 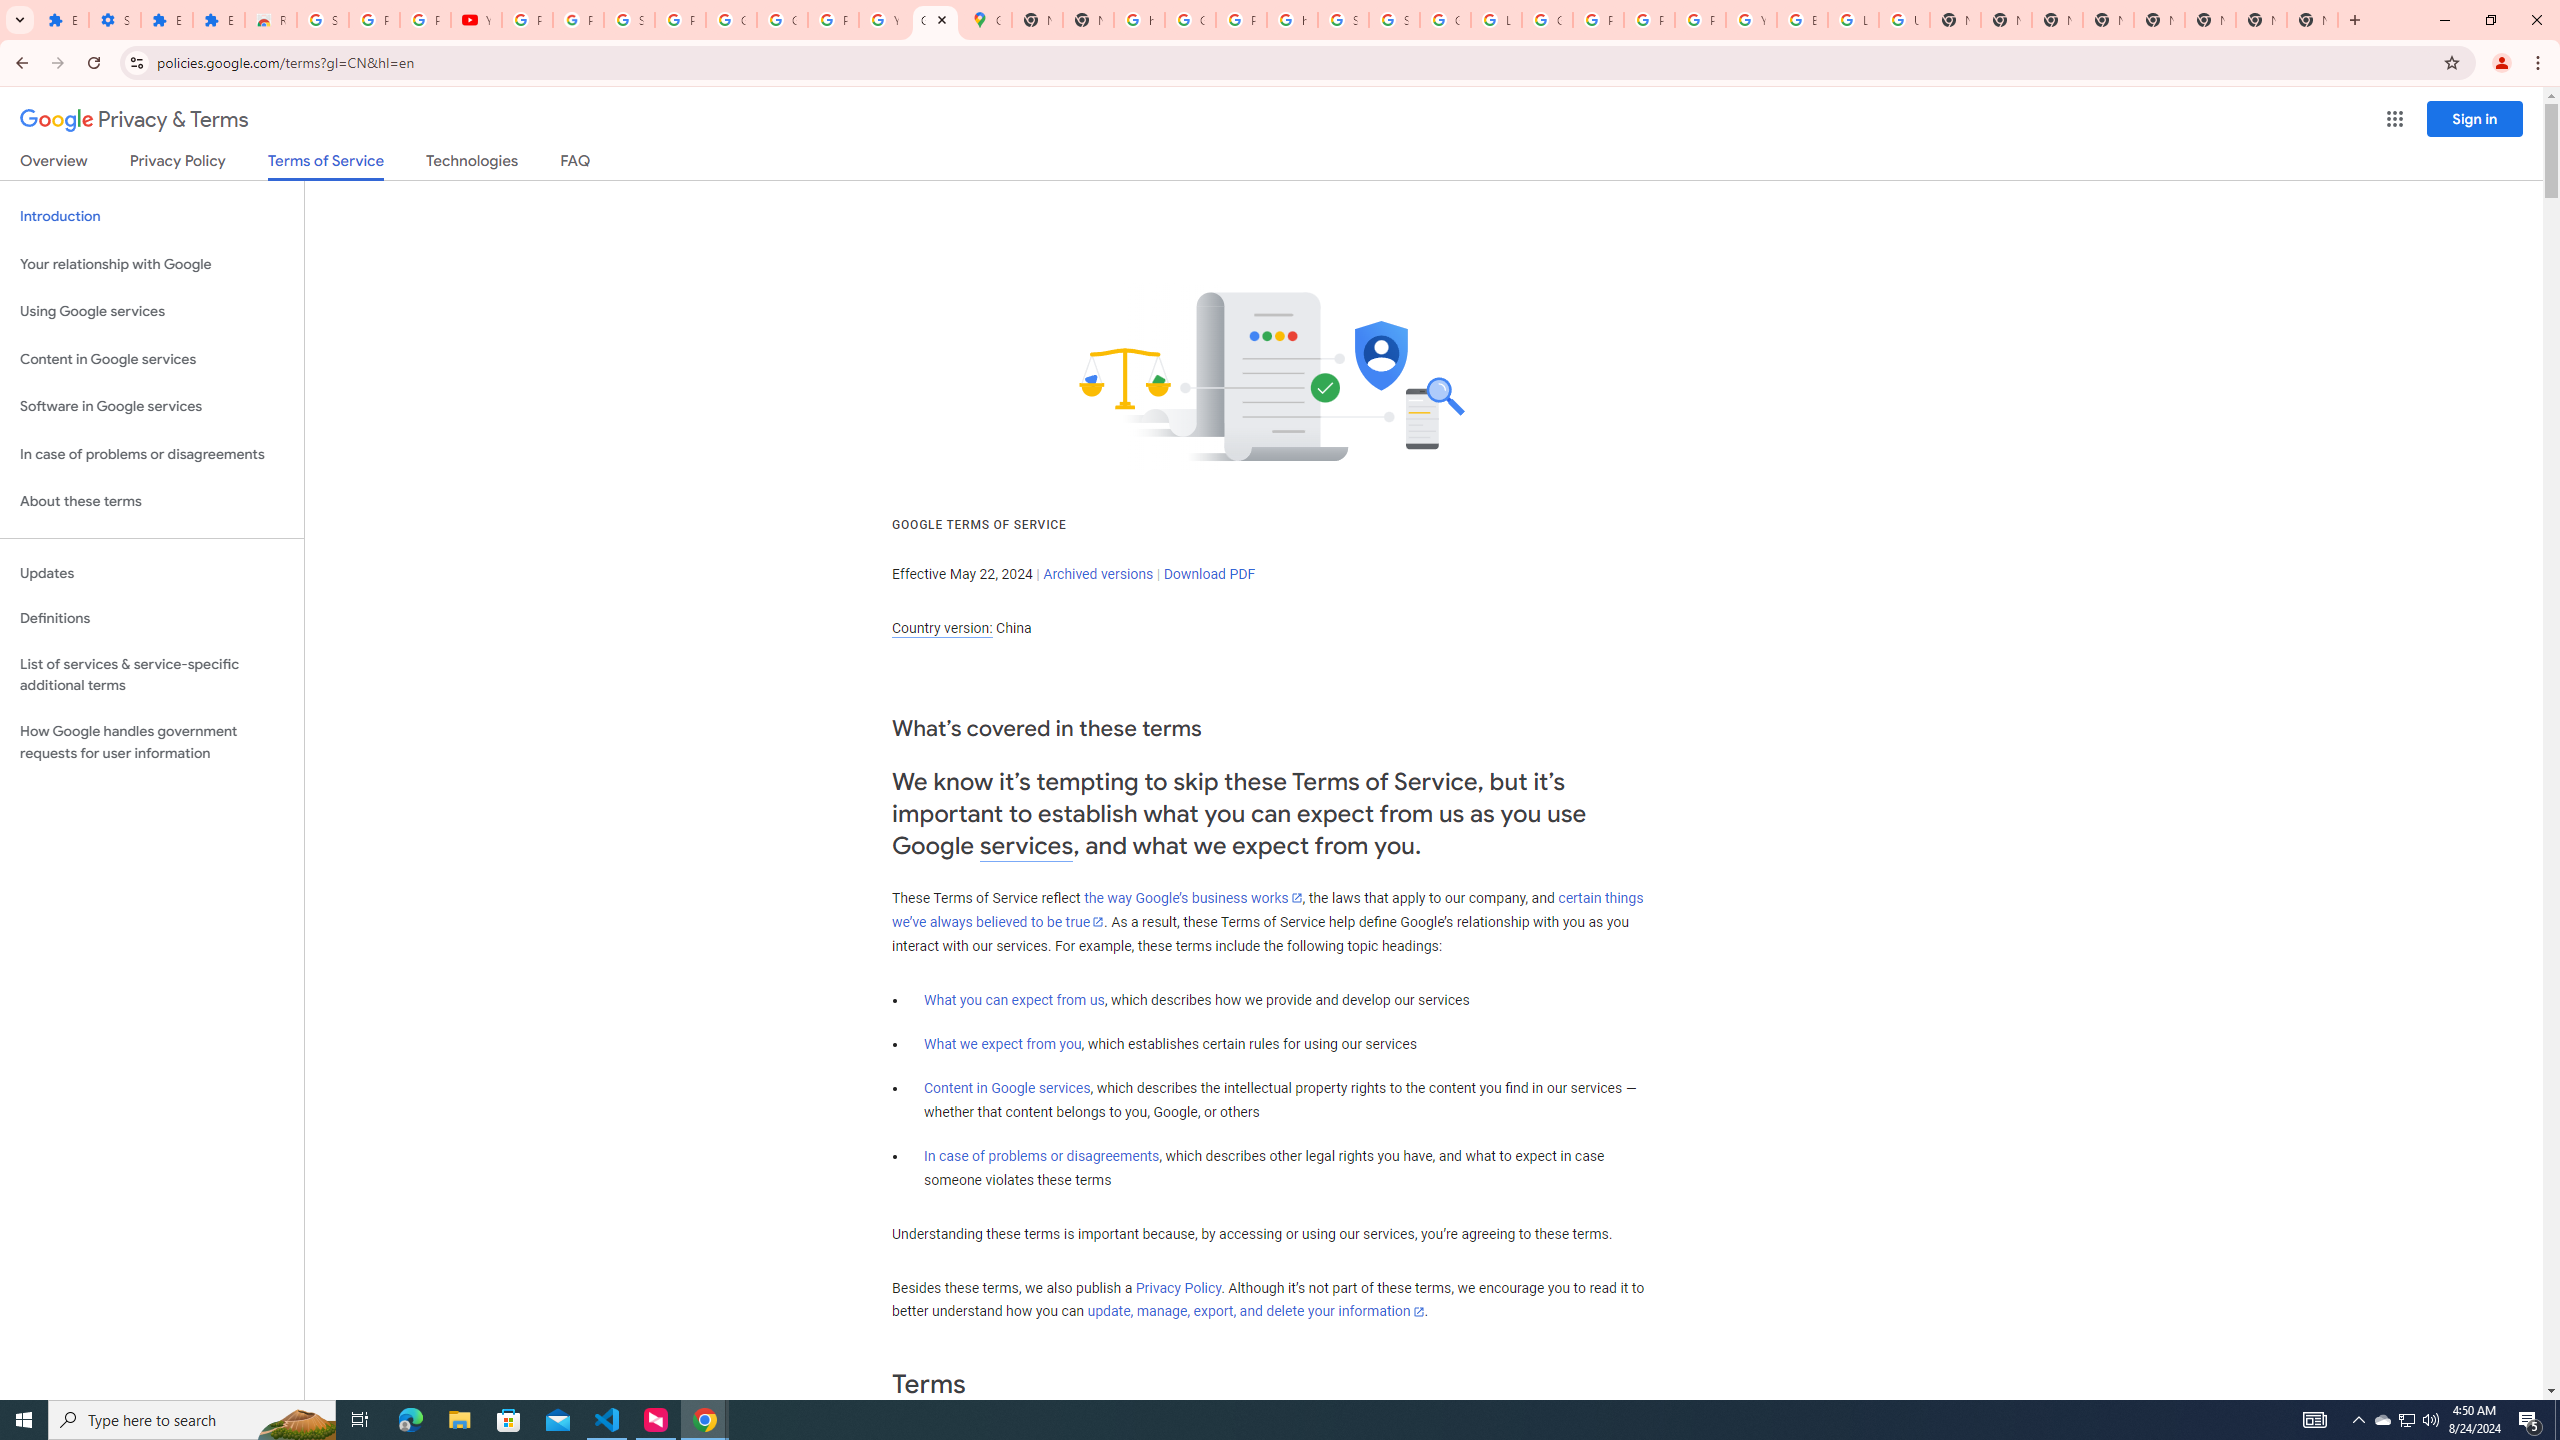 I want to click on Sign in - Google Accounts, so click(x=1394, y=20).